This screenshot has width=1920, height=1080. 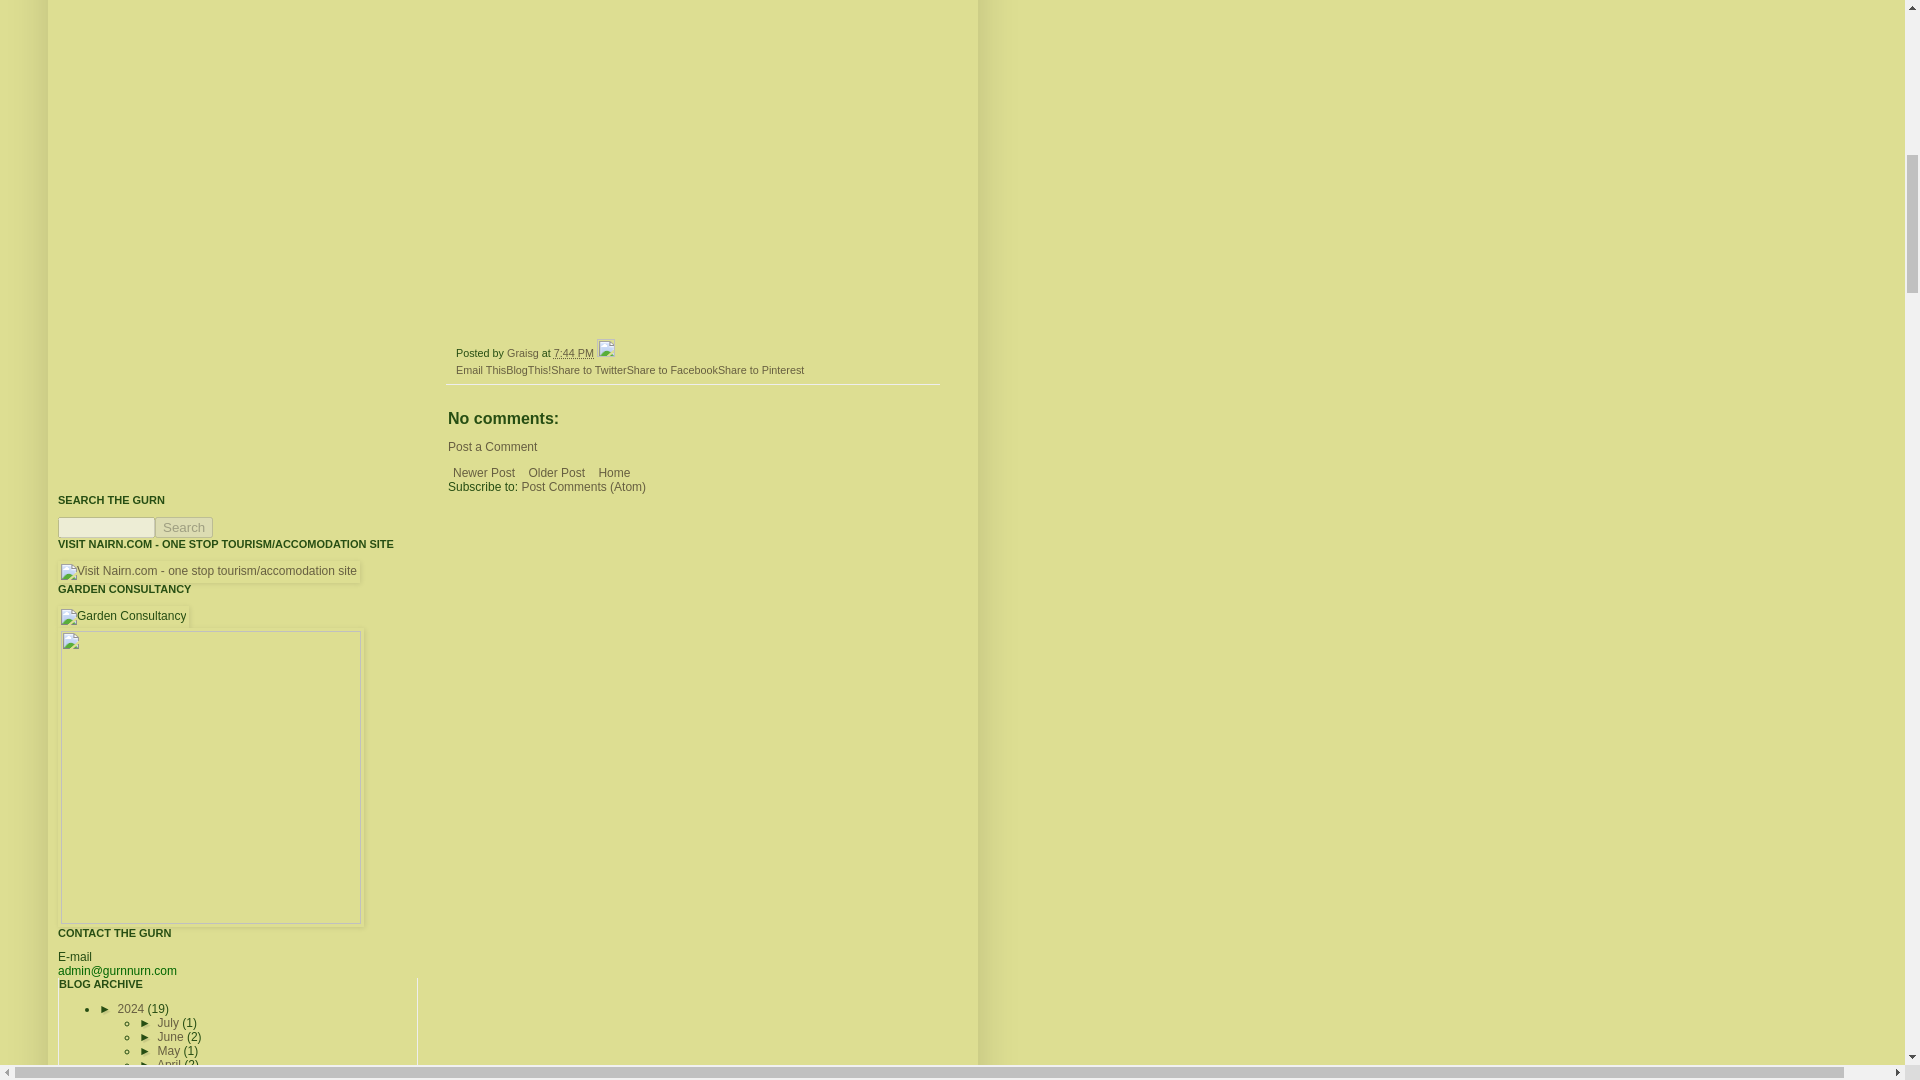 What do you see at coordinates (484, 472) in the screenshot?
I see `Newer Post` at bounding box center [484, 472].